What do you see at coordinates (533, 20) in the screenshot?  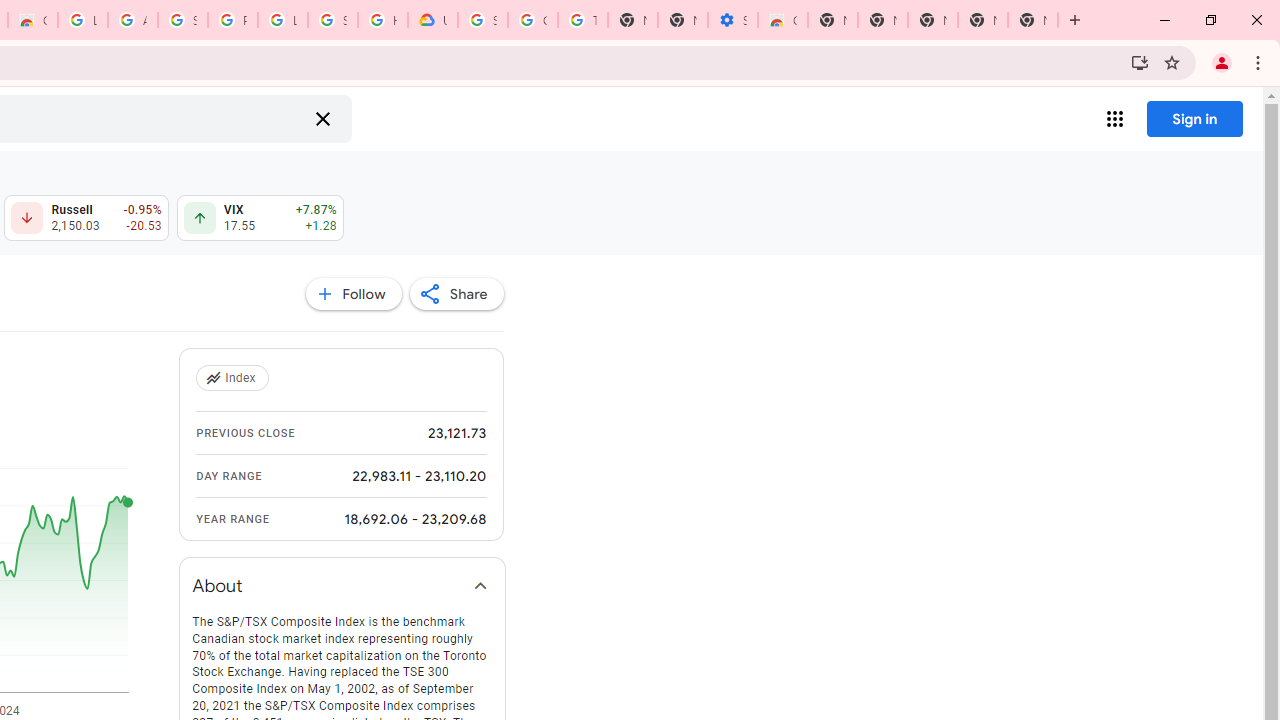 I see `Google Account Help` at bounding box center [533, 20].